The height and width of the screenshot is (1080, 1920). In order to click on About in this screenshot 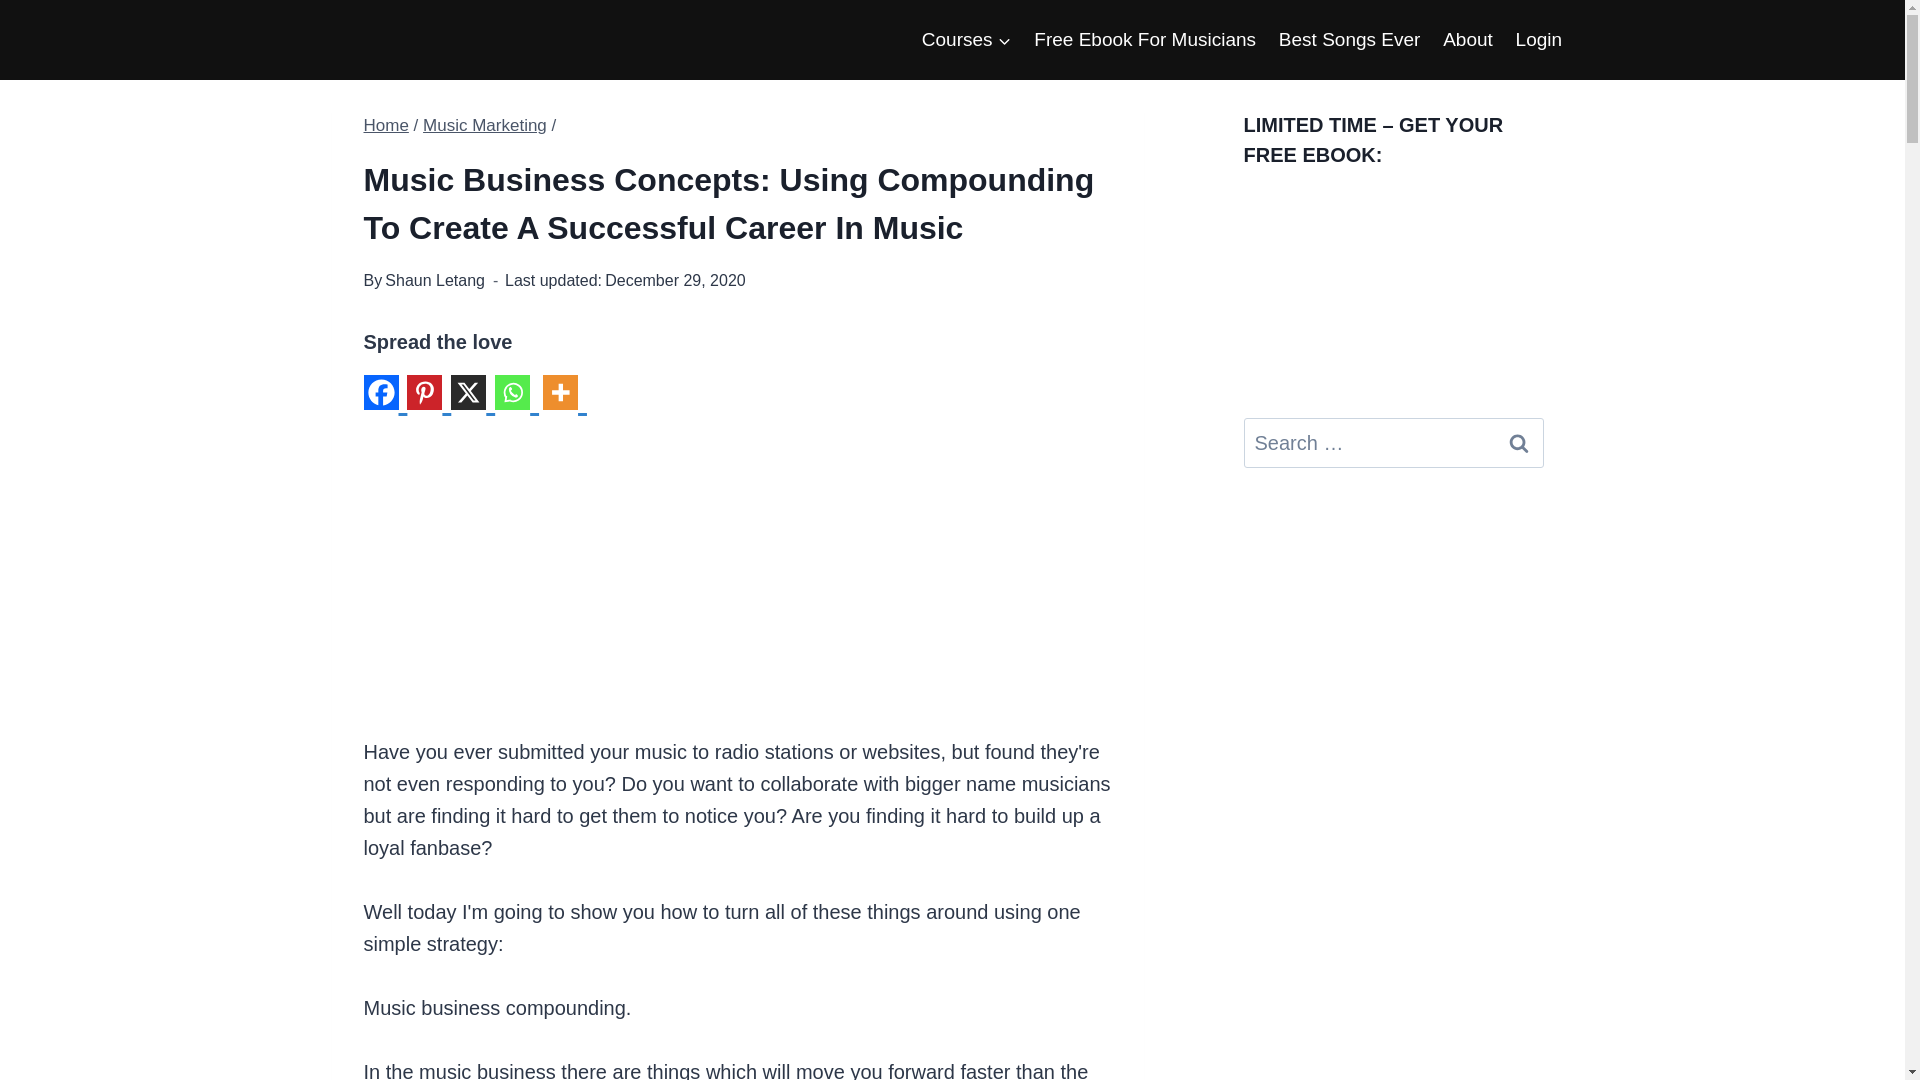, I will do `click(1468, 38)`.